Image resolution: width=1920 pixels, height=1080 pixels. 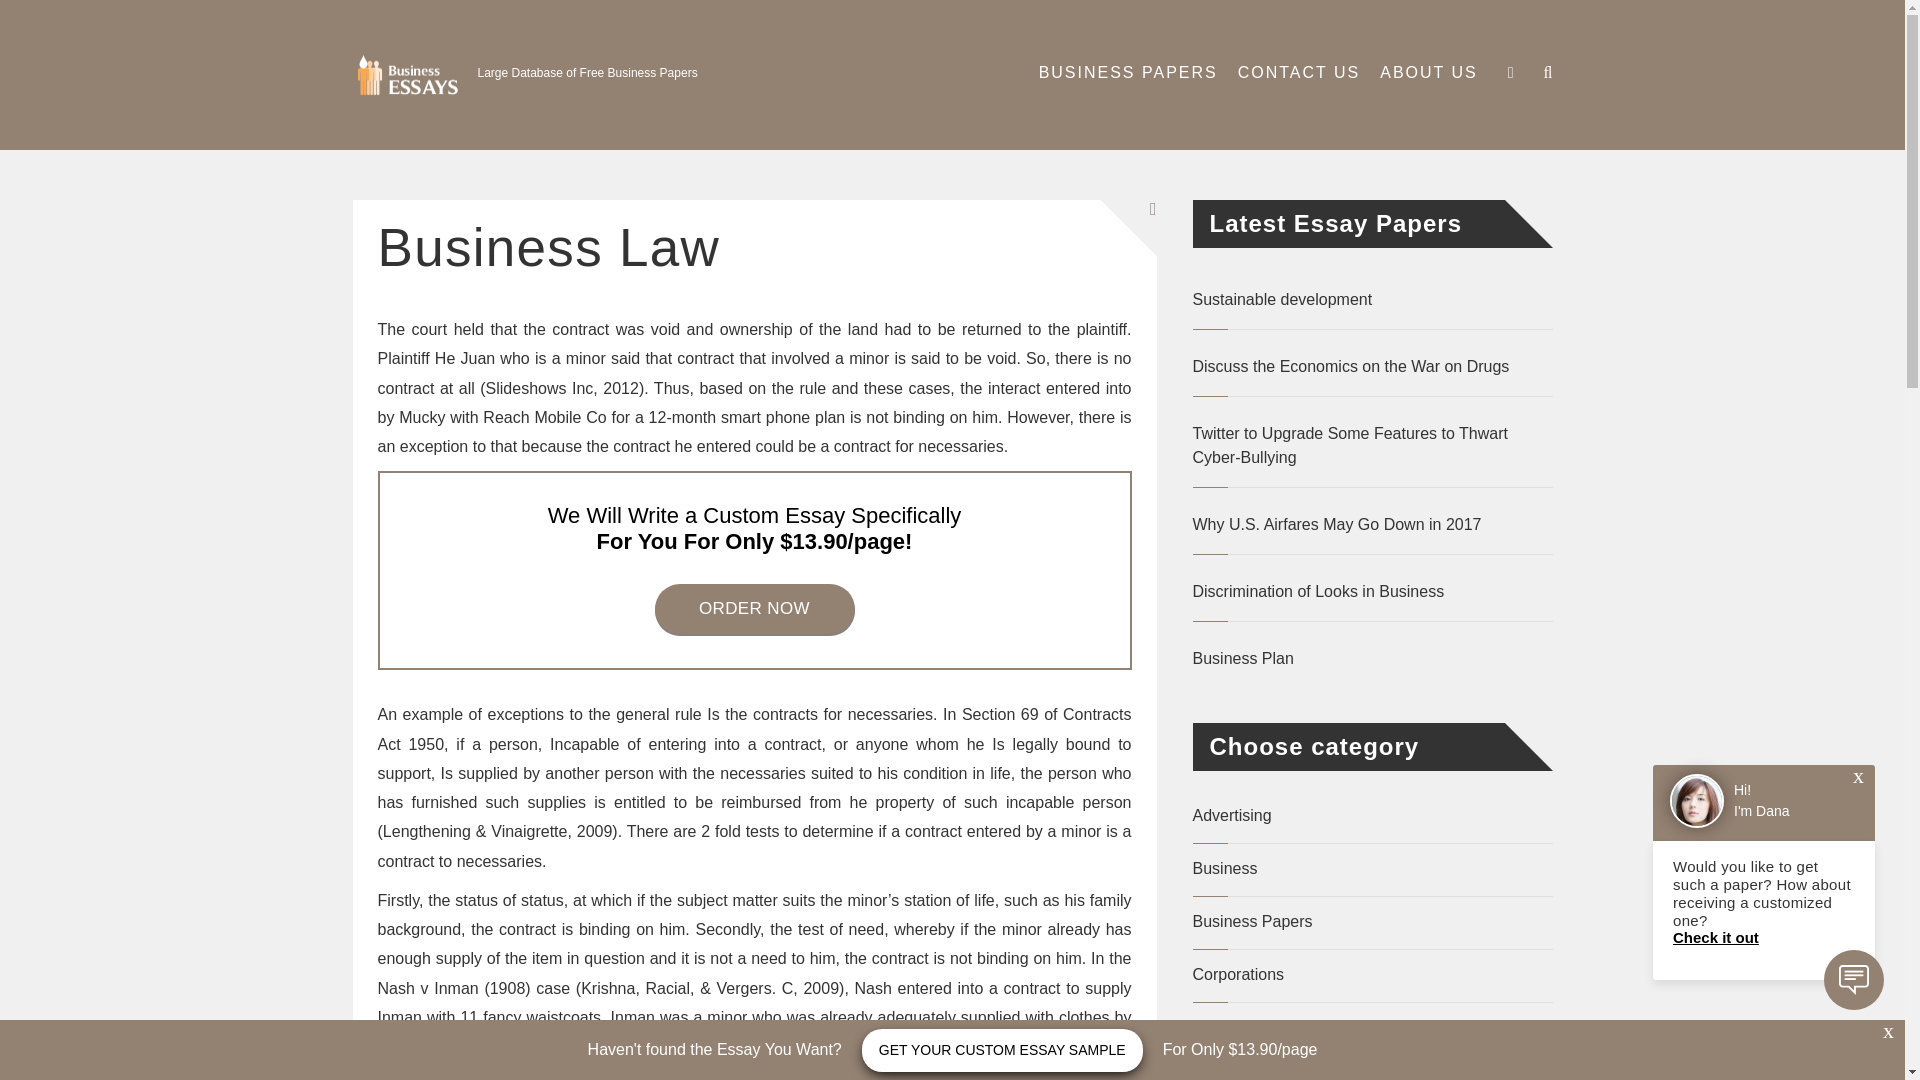 What do you see at coordinates (1372, 446) in the screenshot?
I see `Twitter to Upgrade Some Features to Thwart Cyber-Bullying` at bounding box center [1372, 446].